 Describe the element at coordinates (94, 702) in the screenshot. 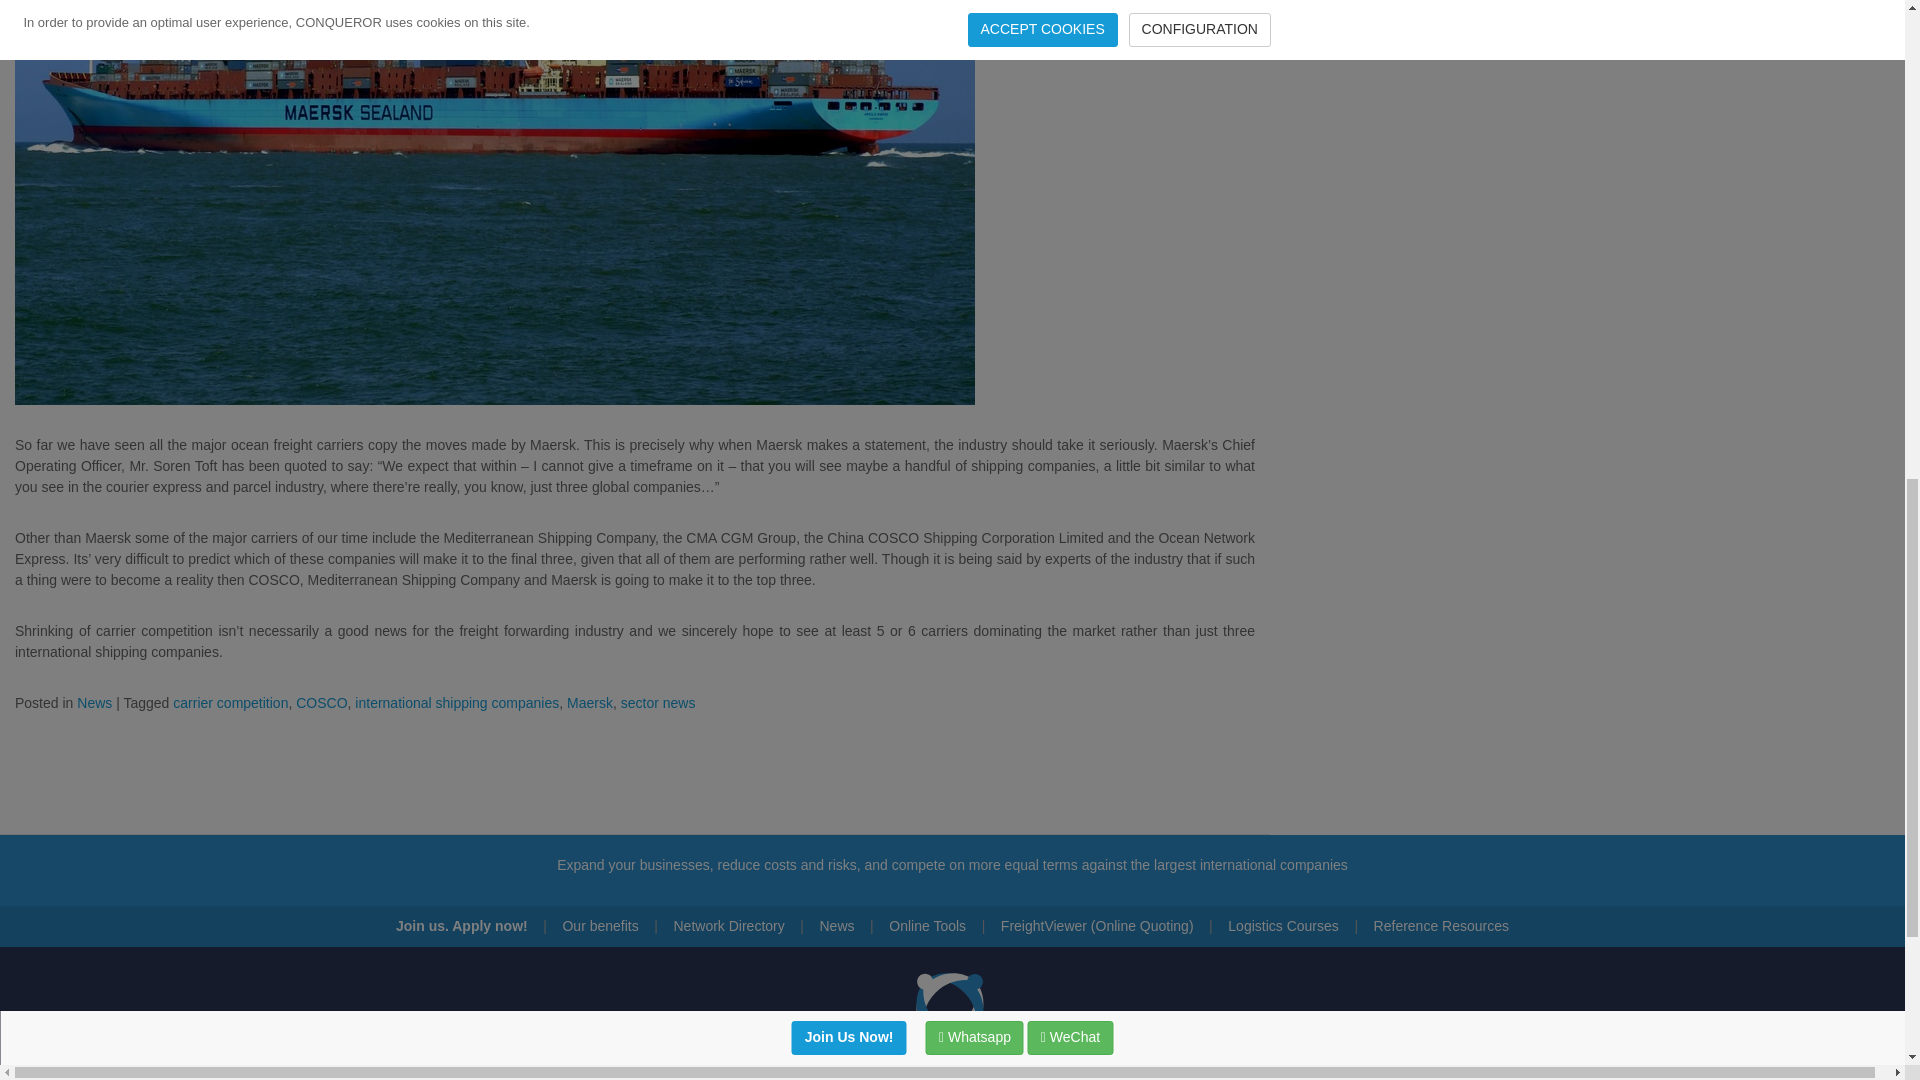

I see `News` at that location.